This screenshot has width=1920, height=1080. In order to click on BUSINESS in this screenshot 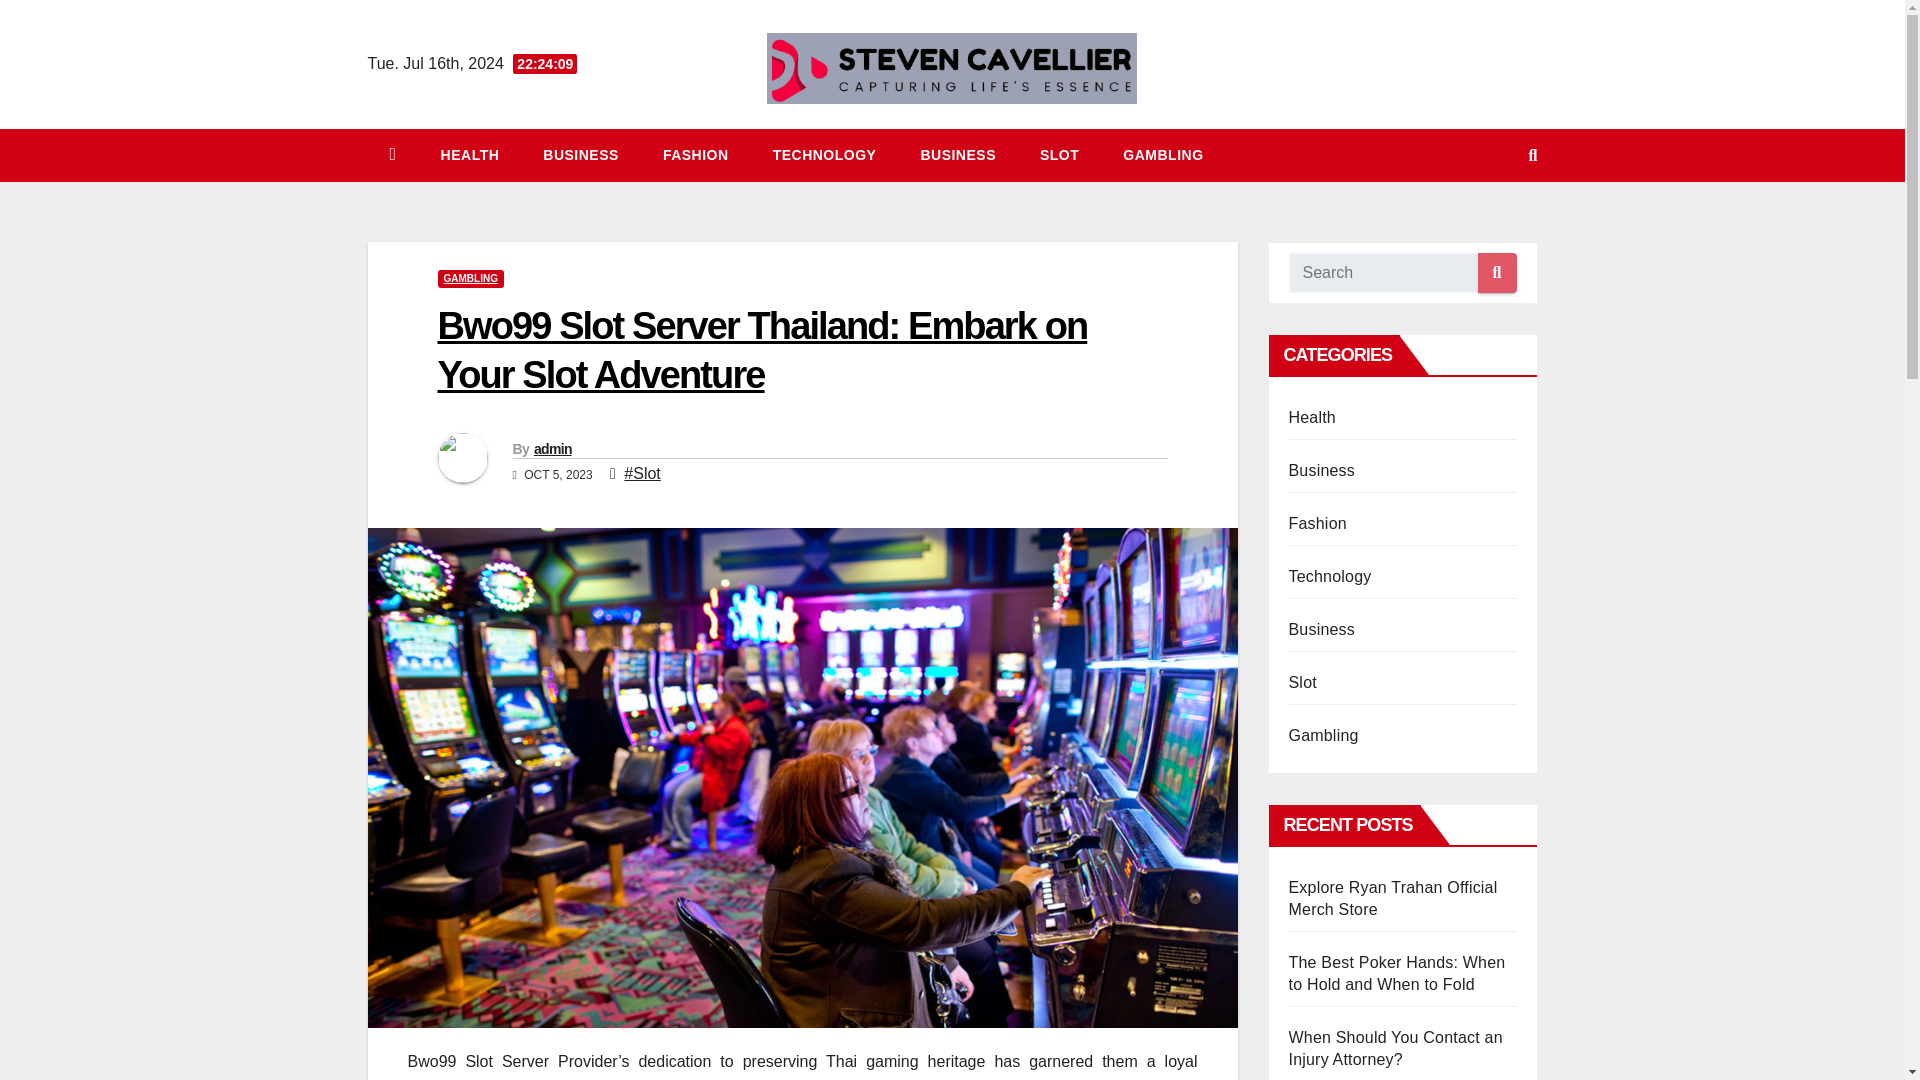, I will do `click(580, 154)`.